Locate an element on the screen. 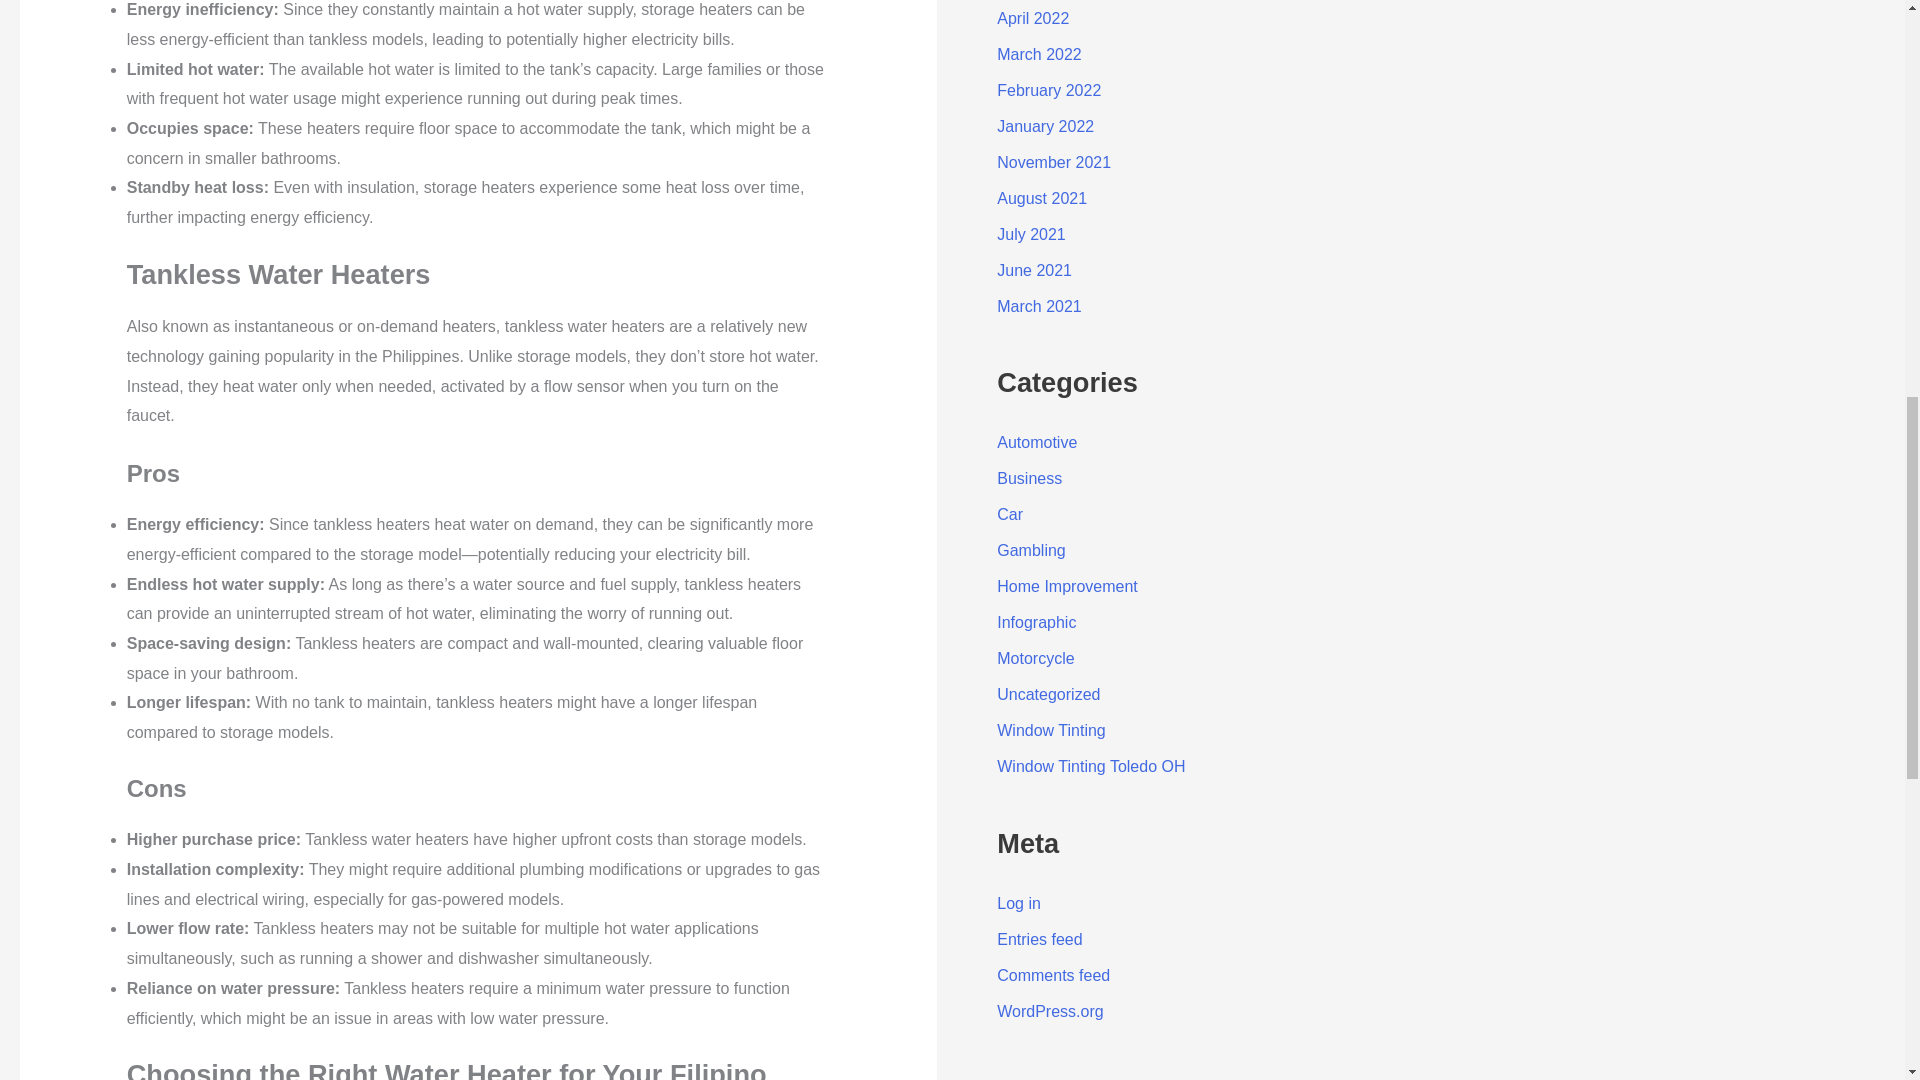 This screenshot has height=1080, width=1920. March 2022 is located at coordinates (1039, 54).